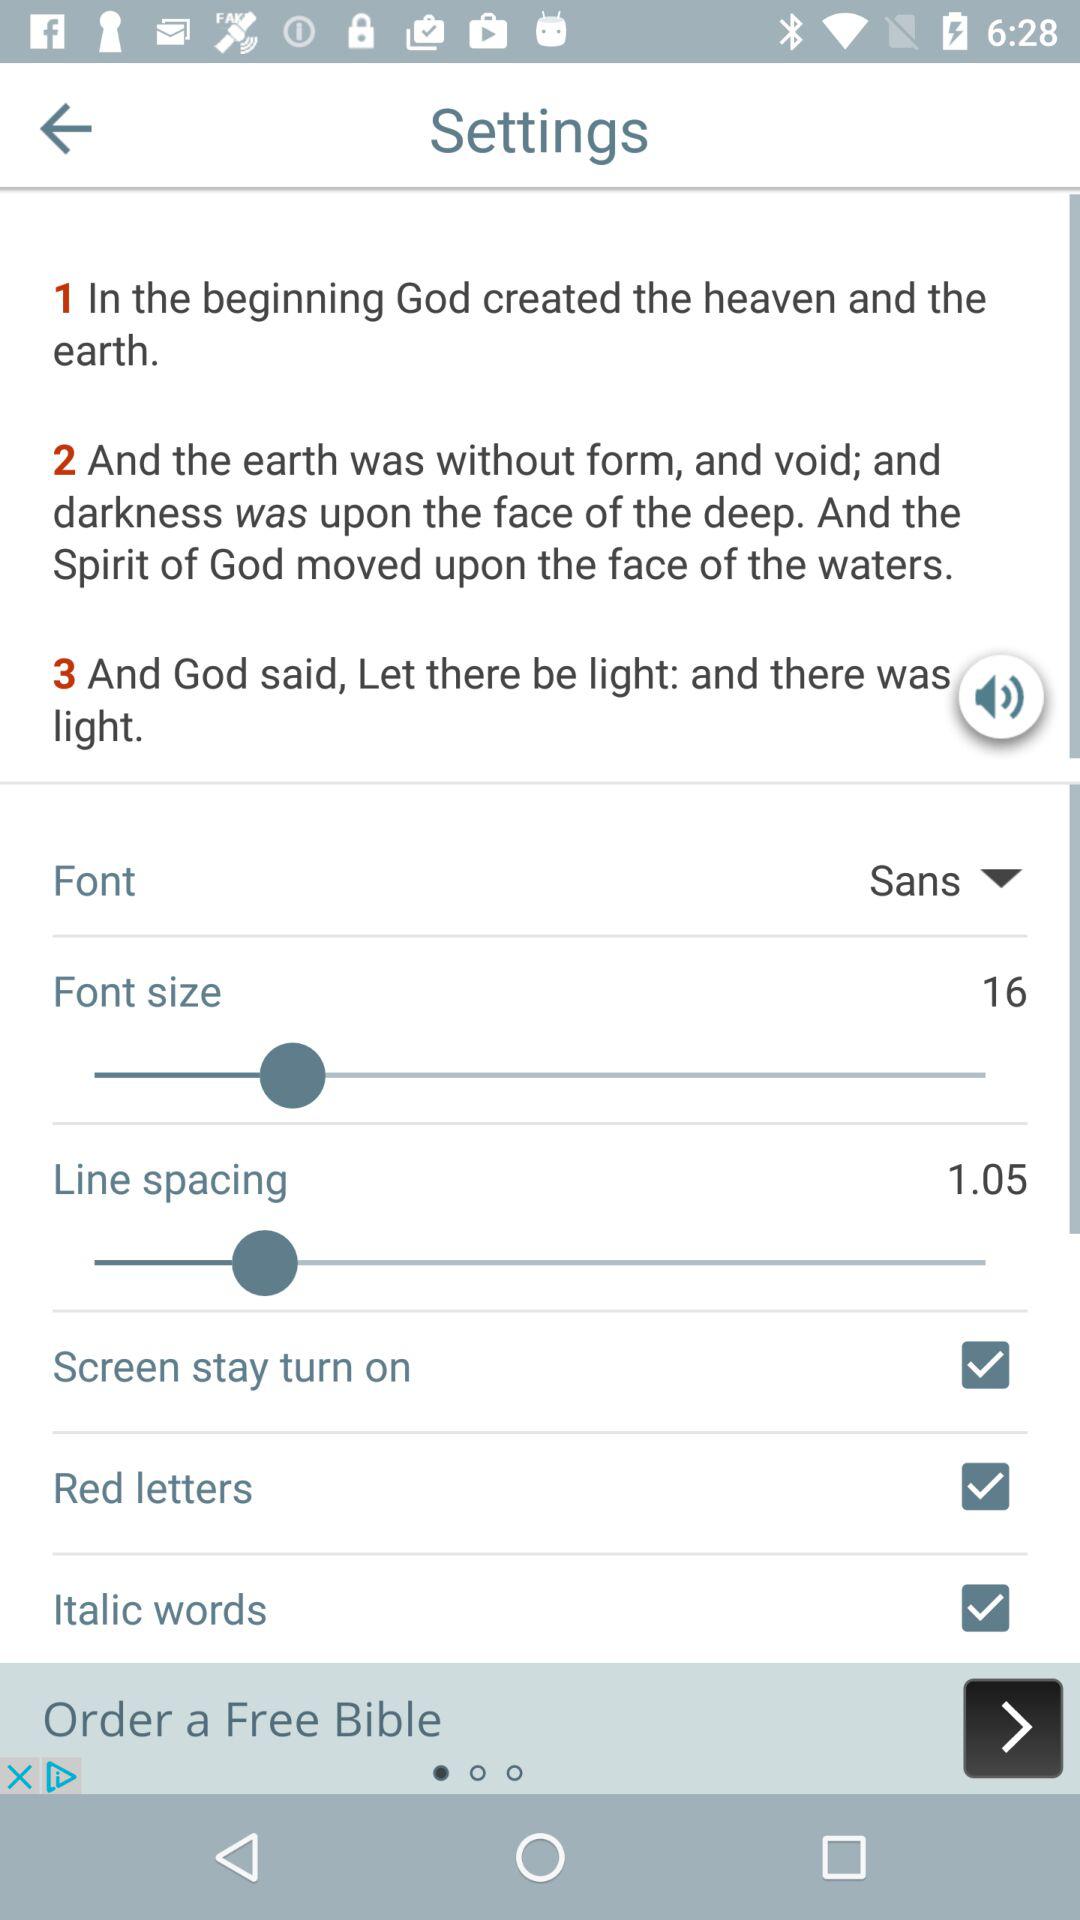  Describe the element at coordinates (985, 1608) in the screenshot. I see `select italic words` at that location.